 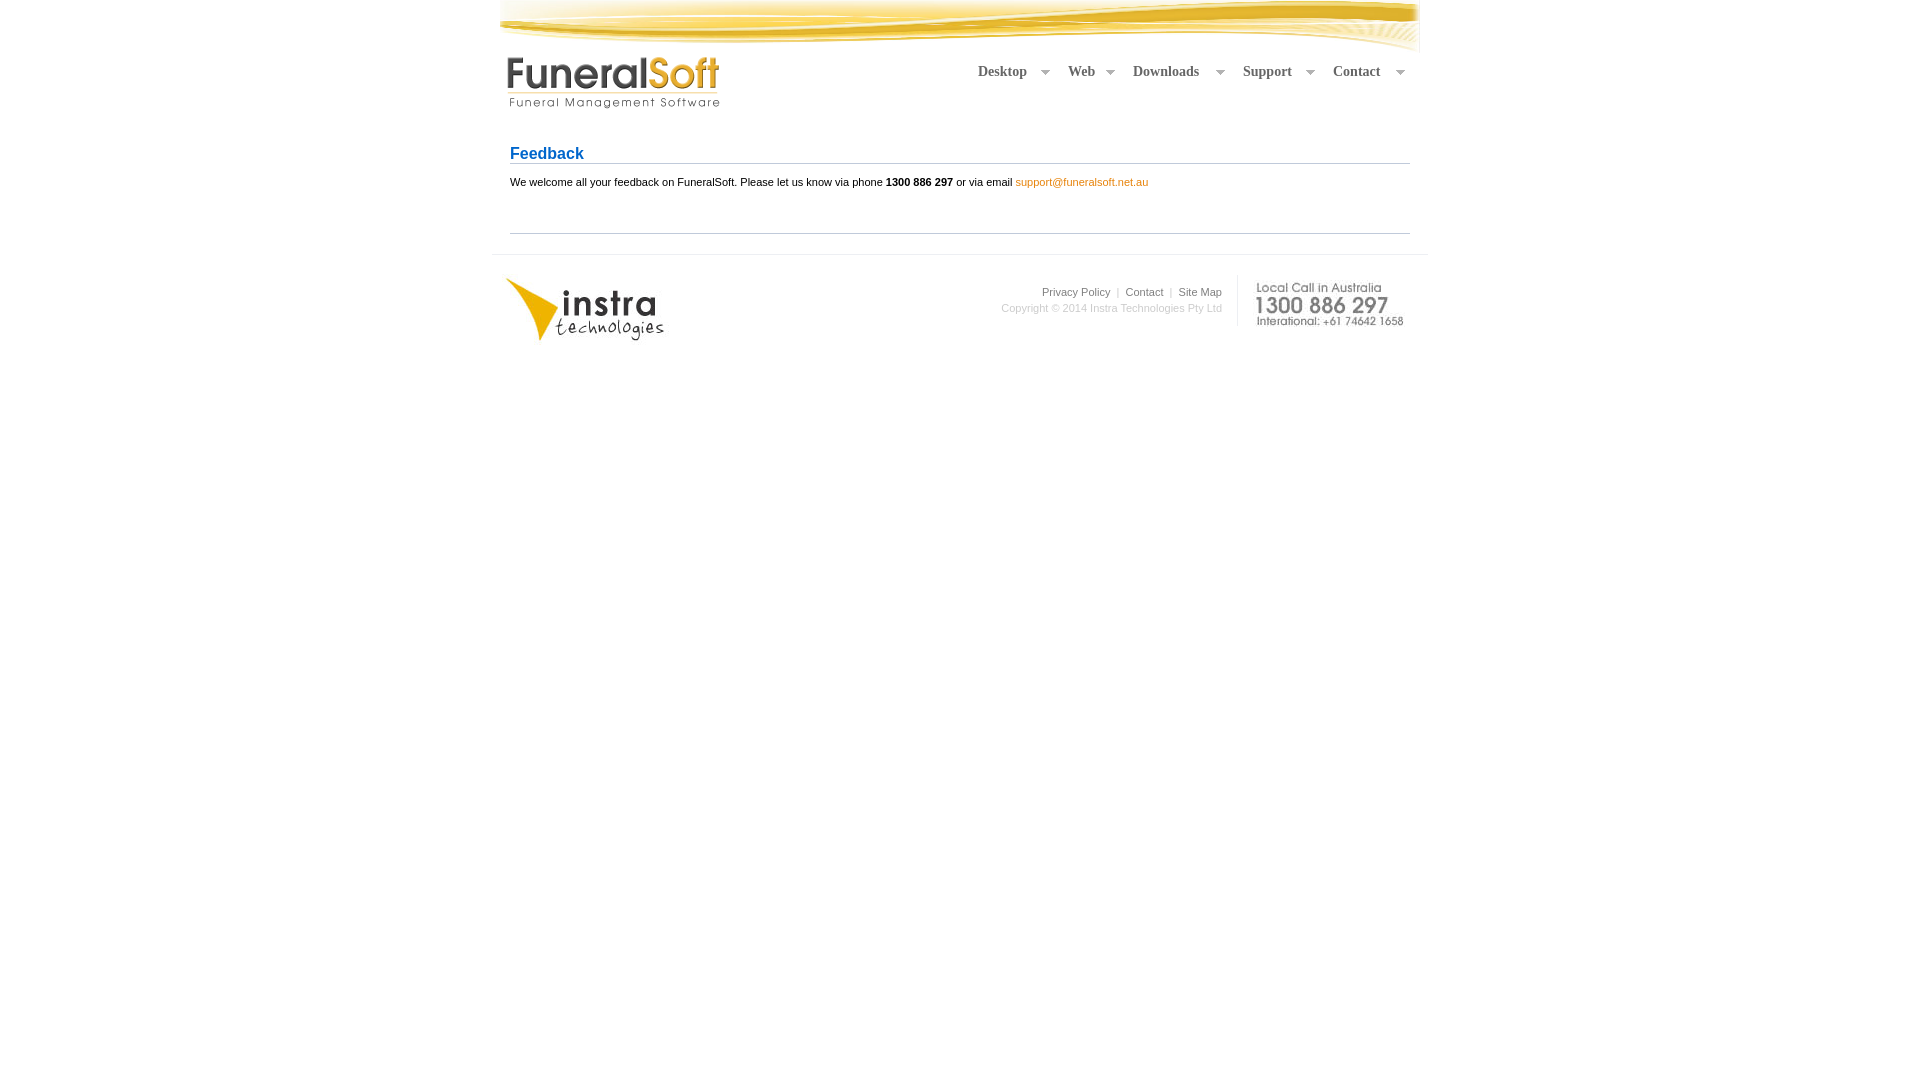 I want to click on Web, so click(x=1090, y=72).